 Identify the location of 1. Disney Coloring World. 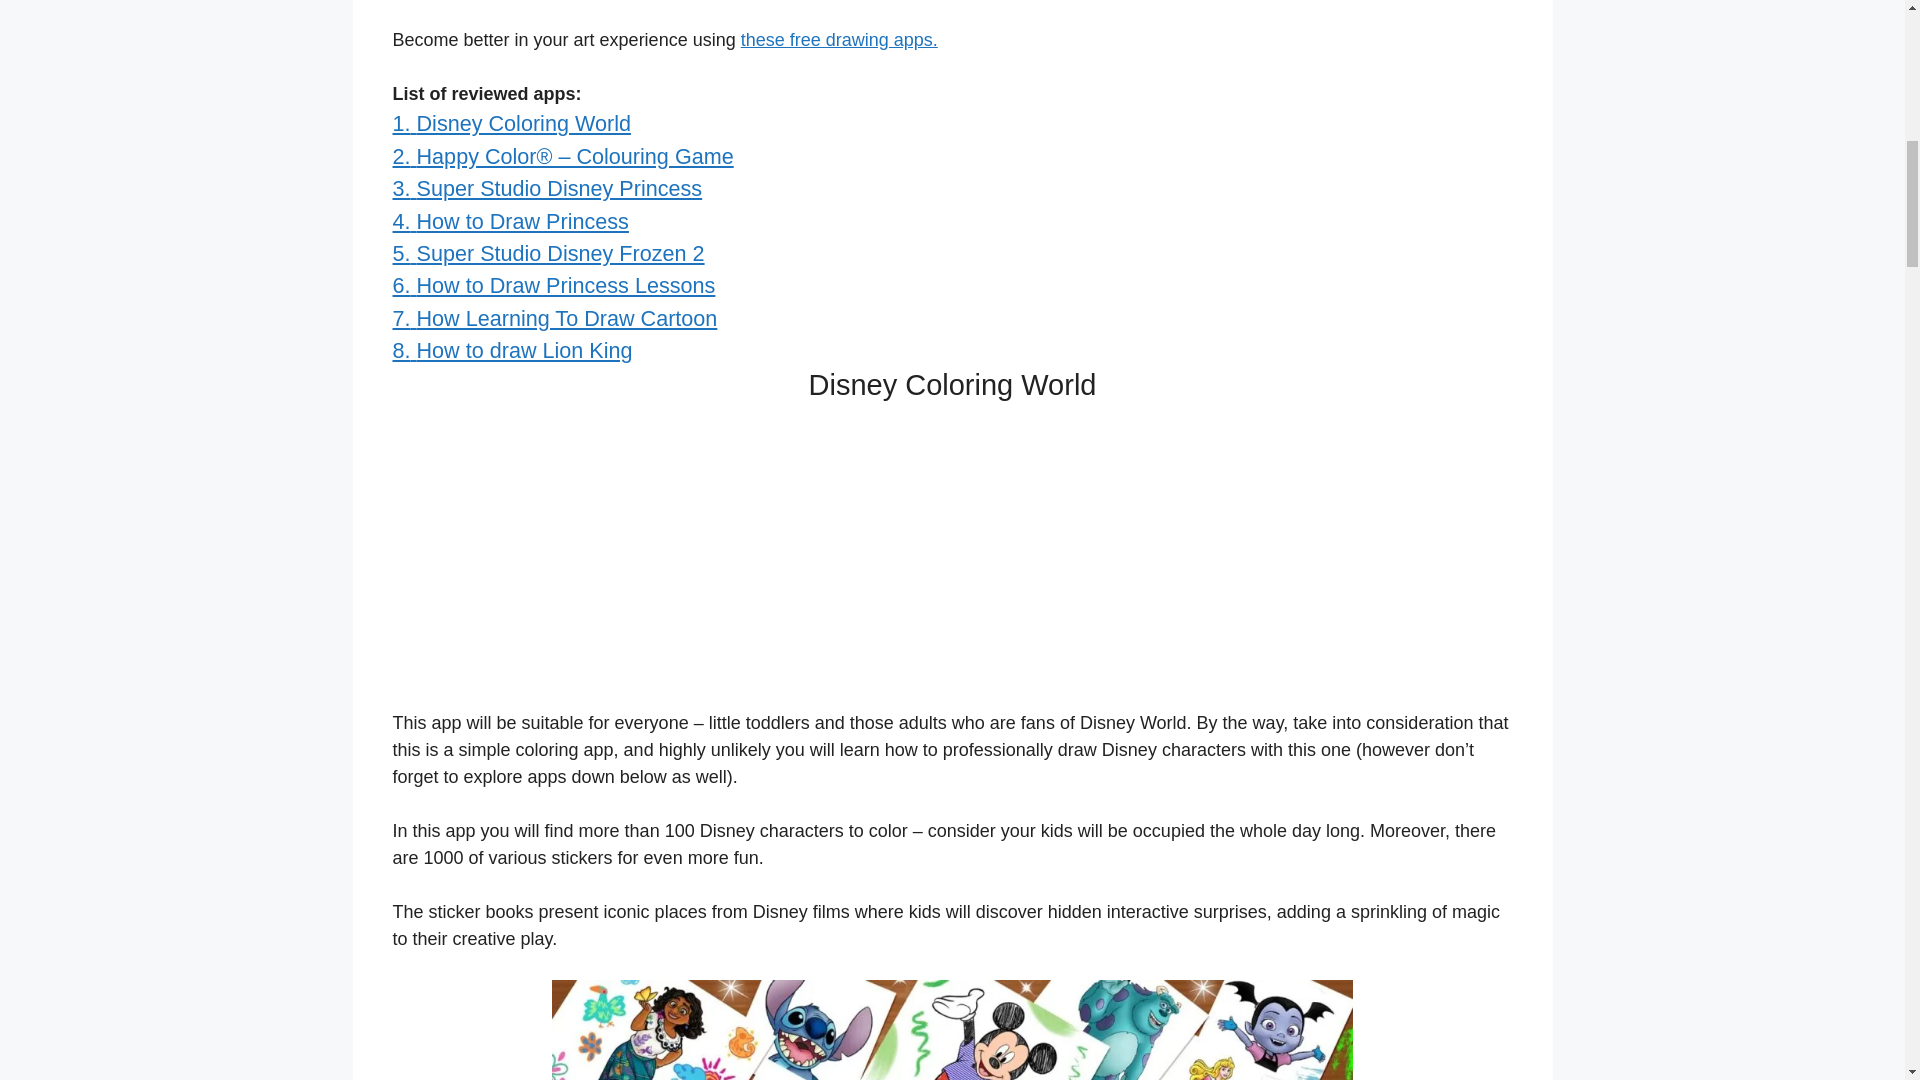
(510, 124).